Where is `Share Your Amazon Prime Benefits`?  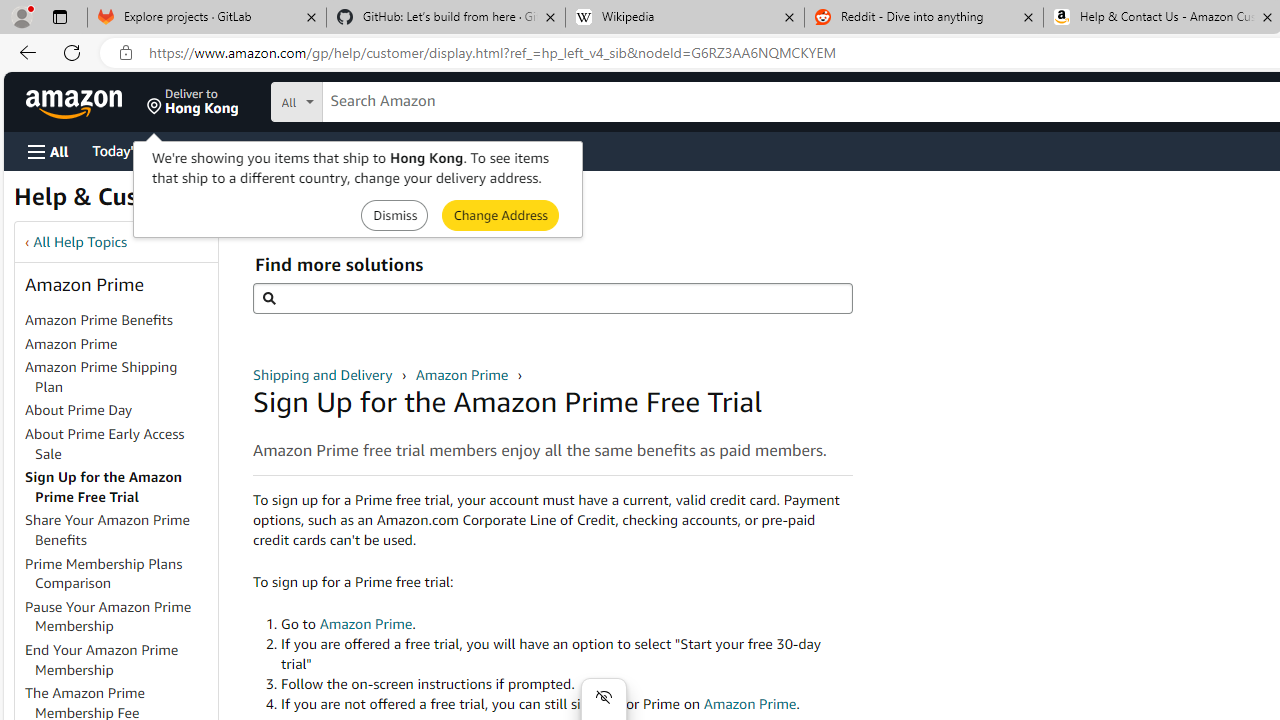 Share Your Amazon Prime Benefits is located at coordinates (120, 530).